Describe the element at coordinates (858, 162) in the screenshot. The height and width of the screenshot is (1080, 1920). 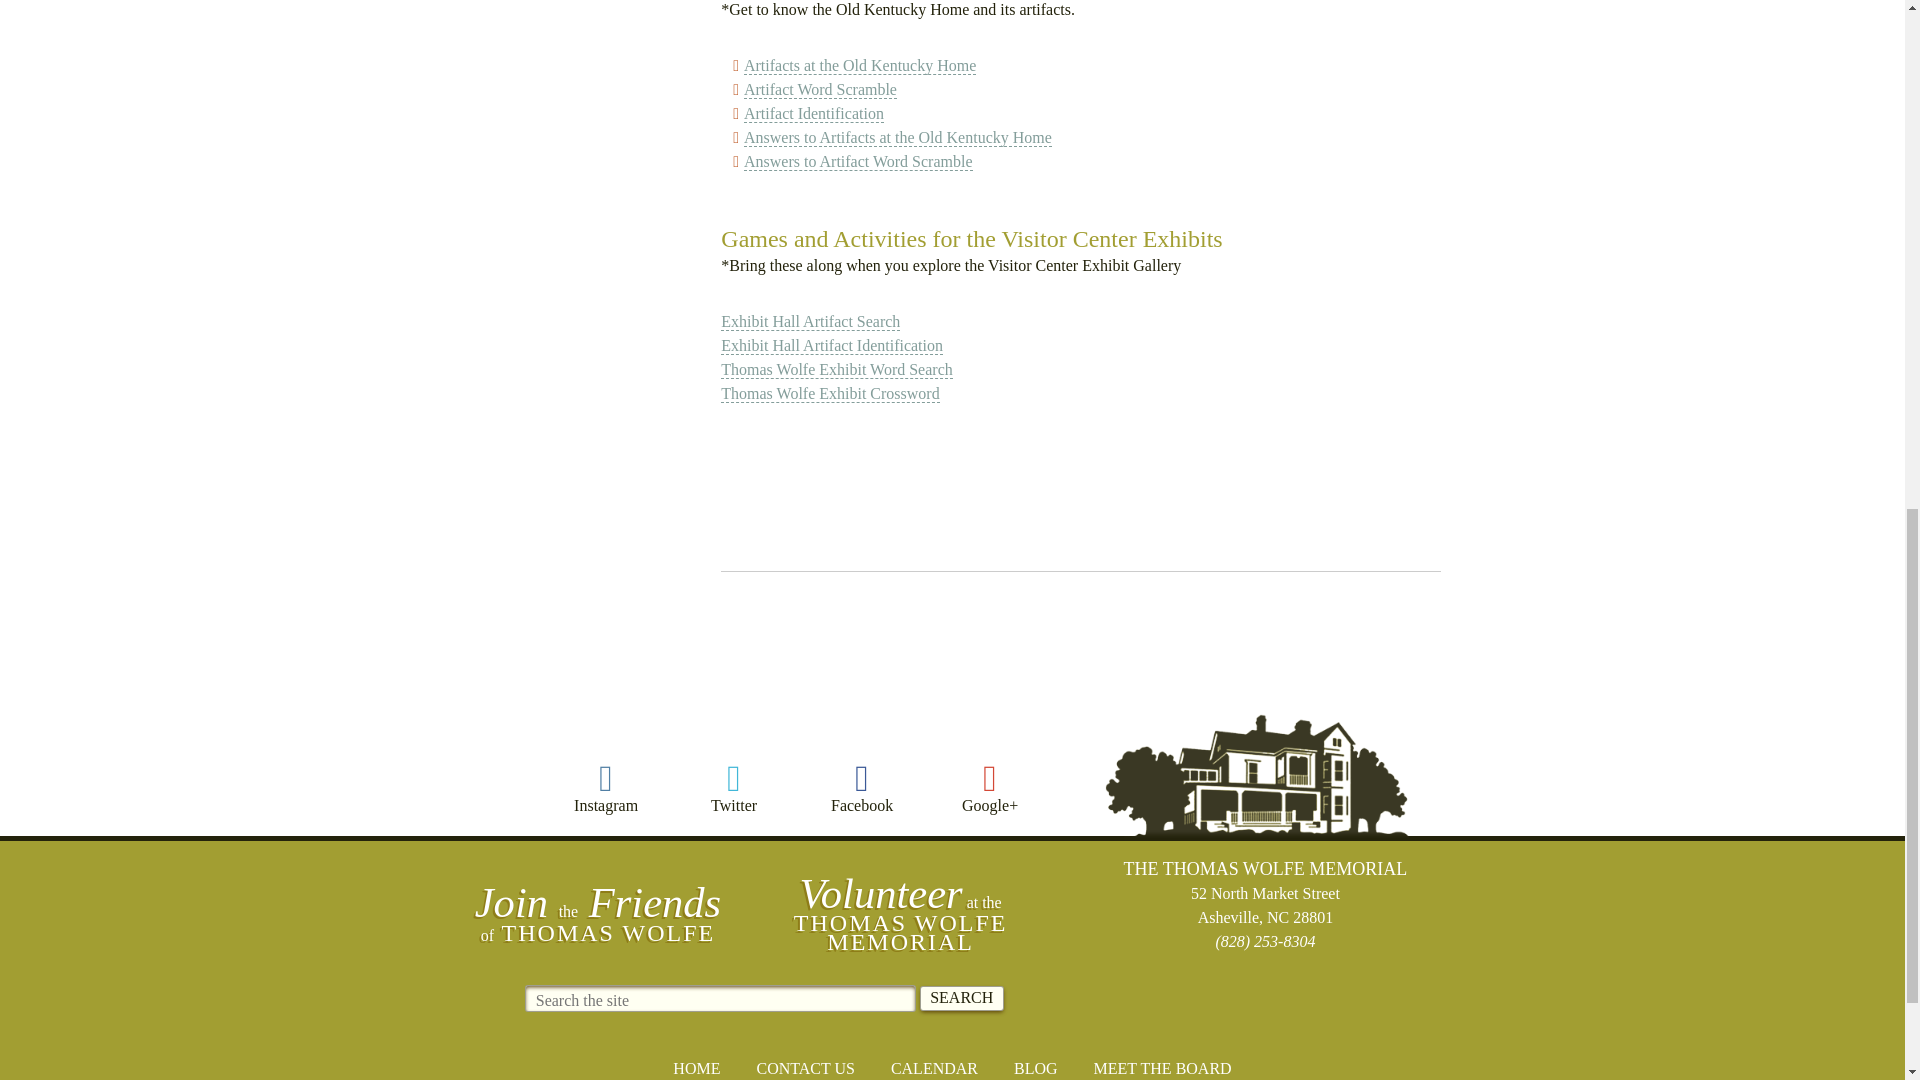
I see `Answers to Artifact Word Scramble` at that location.